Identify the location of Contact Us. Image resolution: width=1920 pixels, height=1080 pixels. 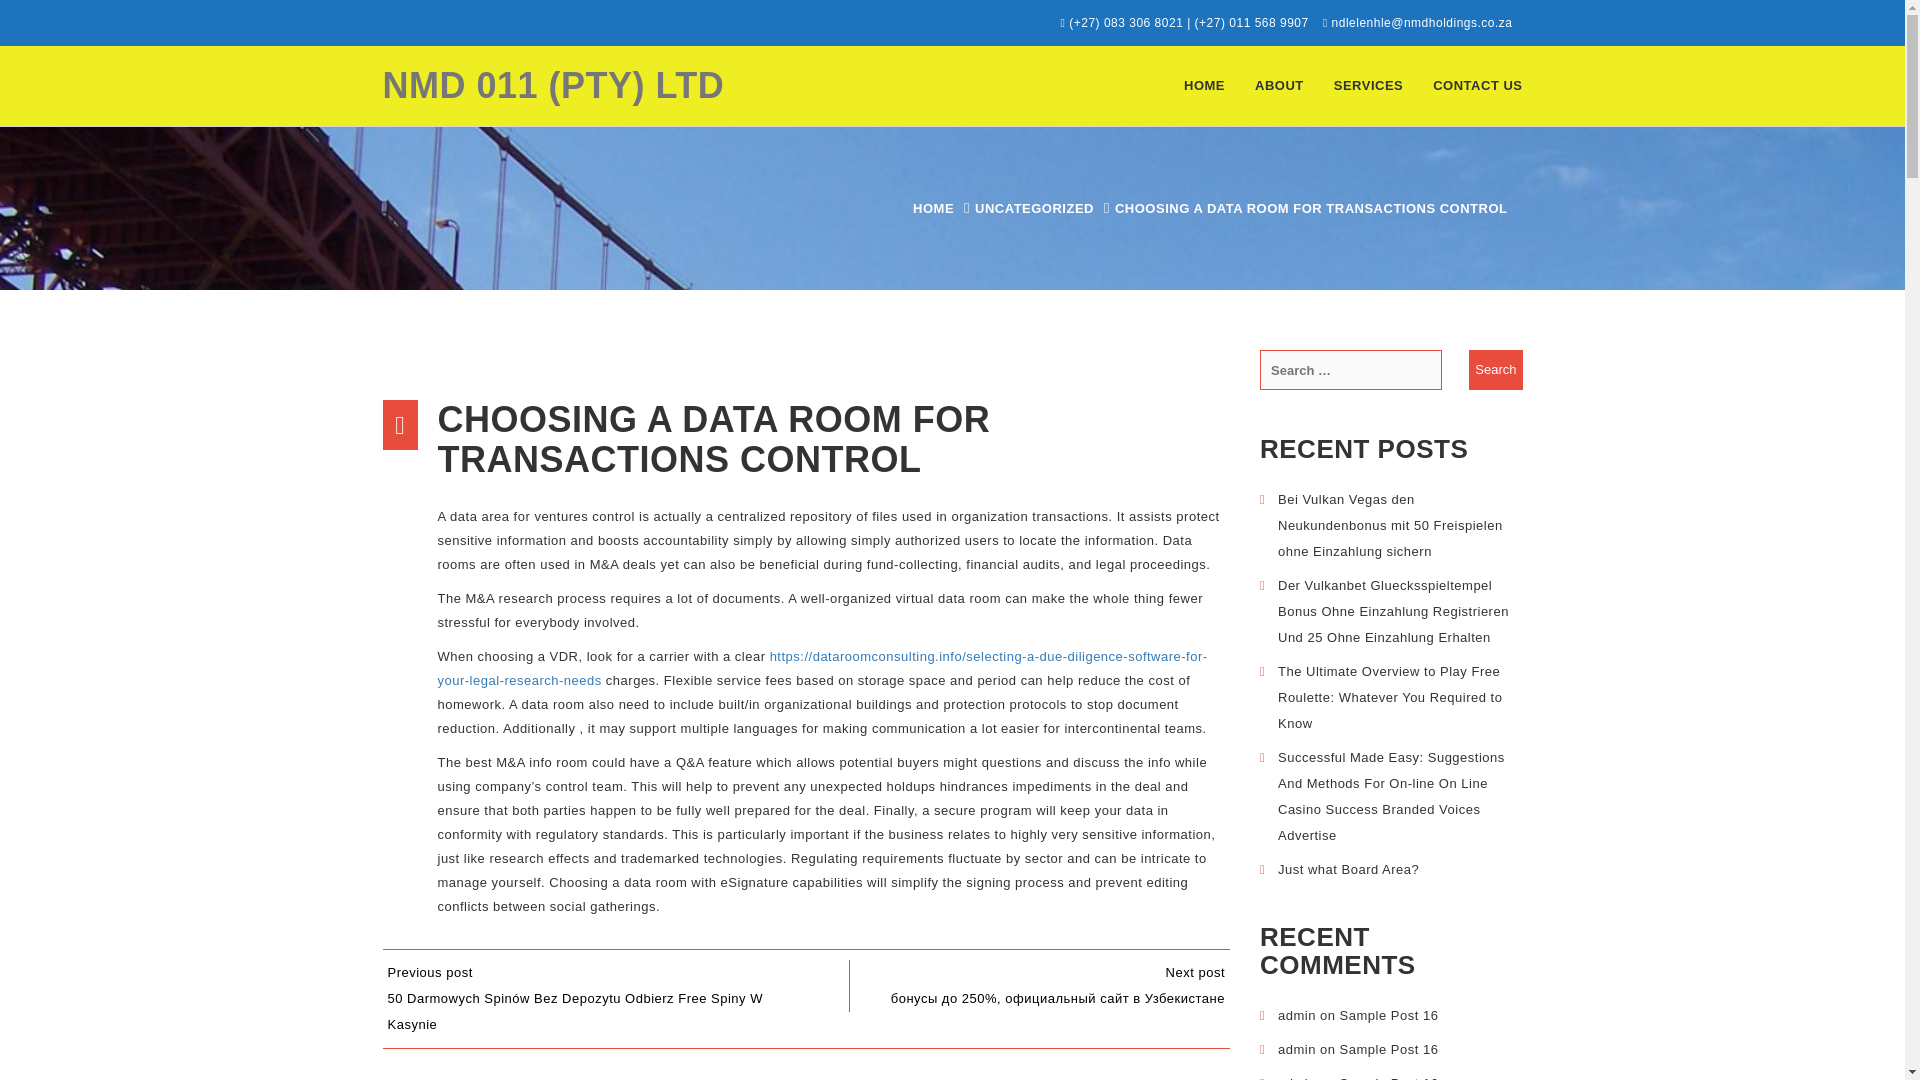
(1478, 86).